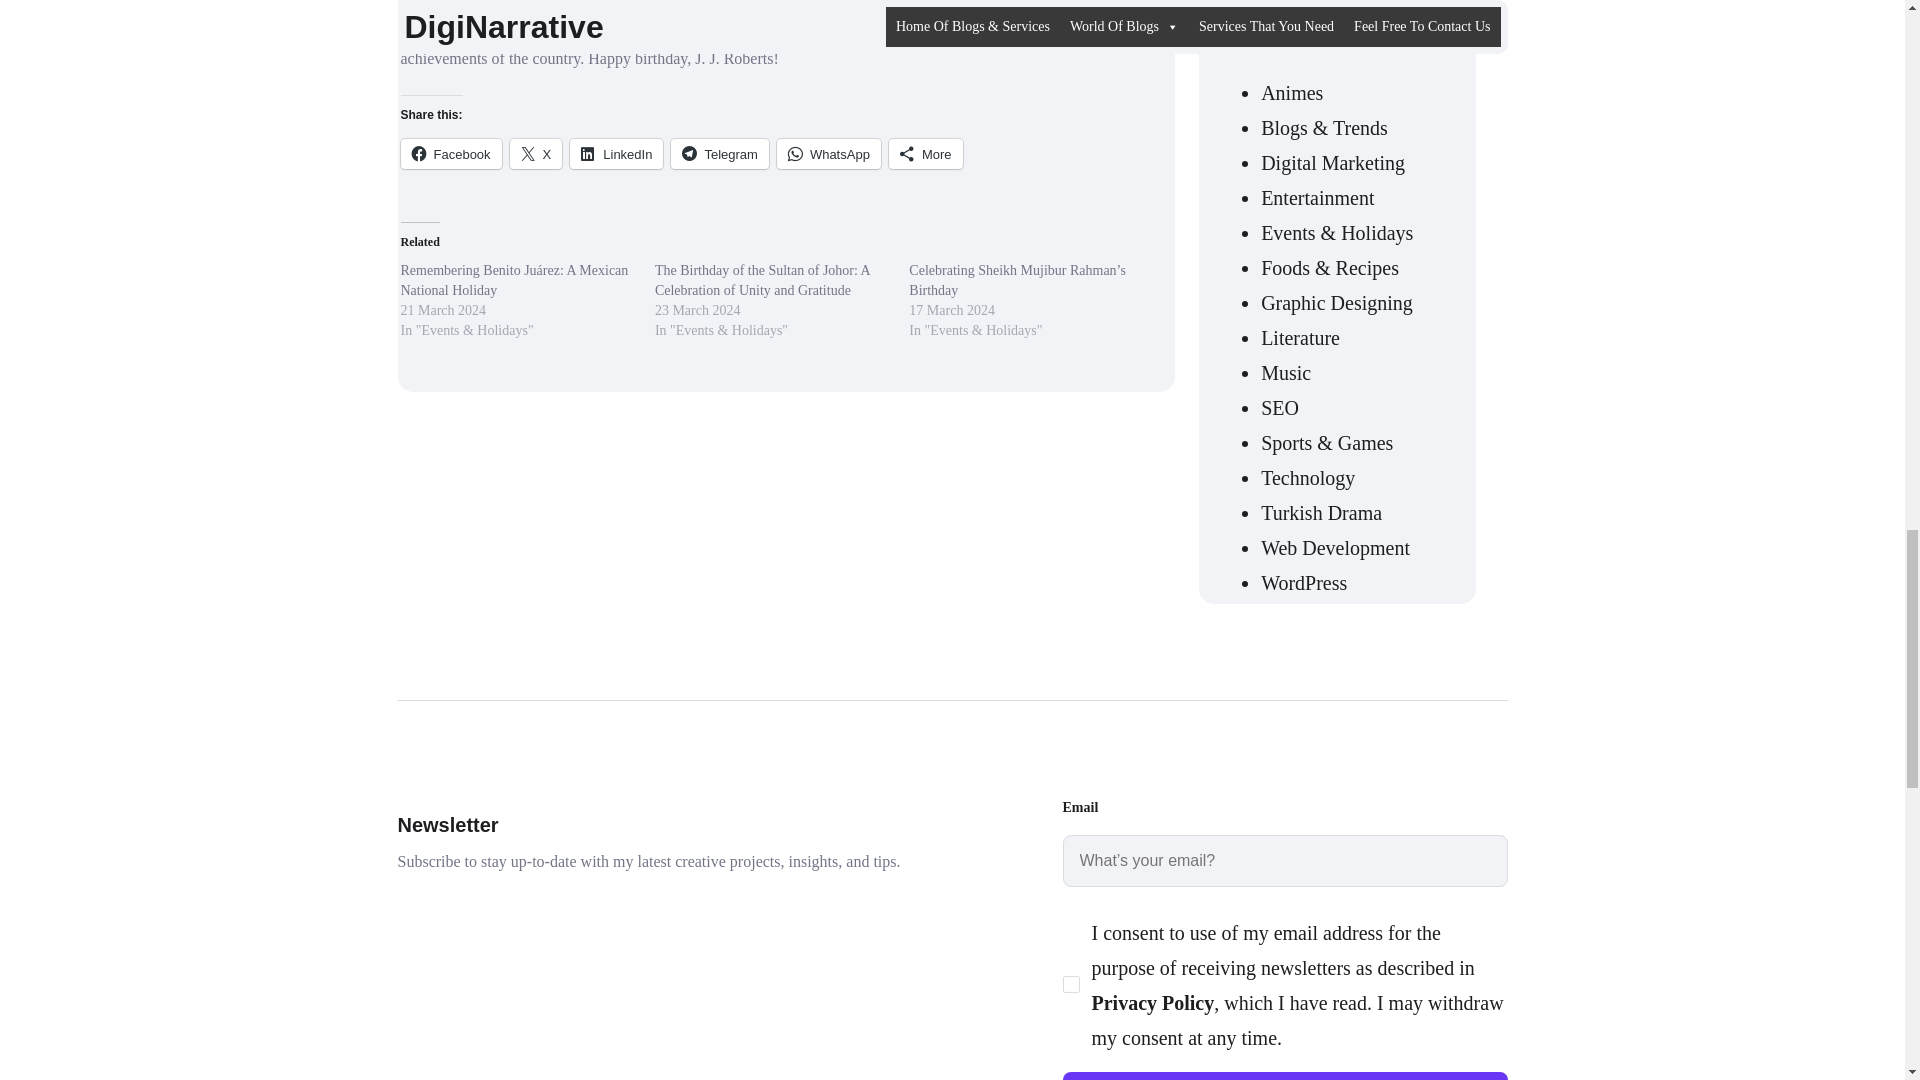 The height and width of the screenshot is (1080, 1920). What do you see at coordinates (829, 154) in the screenshot?
I see `WhatsApp` at bounding box center [829, 154].